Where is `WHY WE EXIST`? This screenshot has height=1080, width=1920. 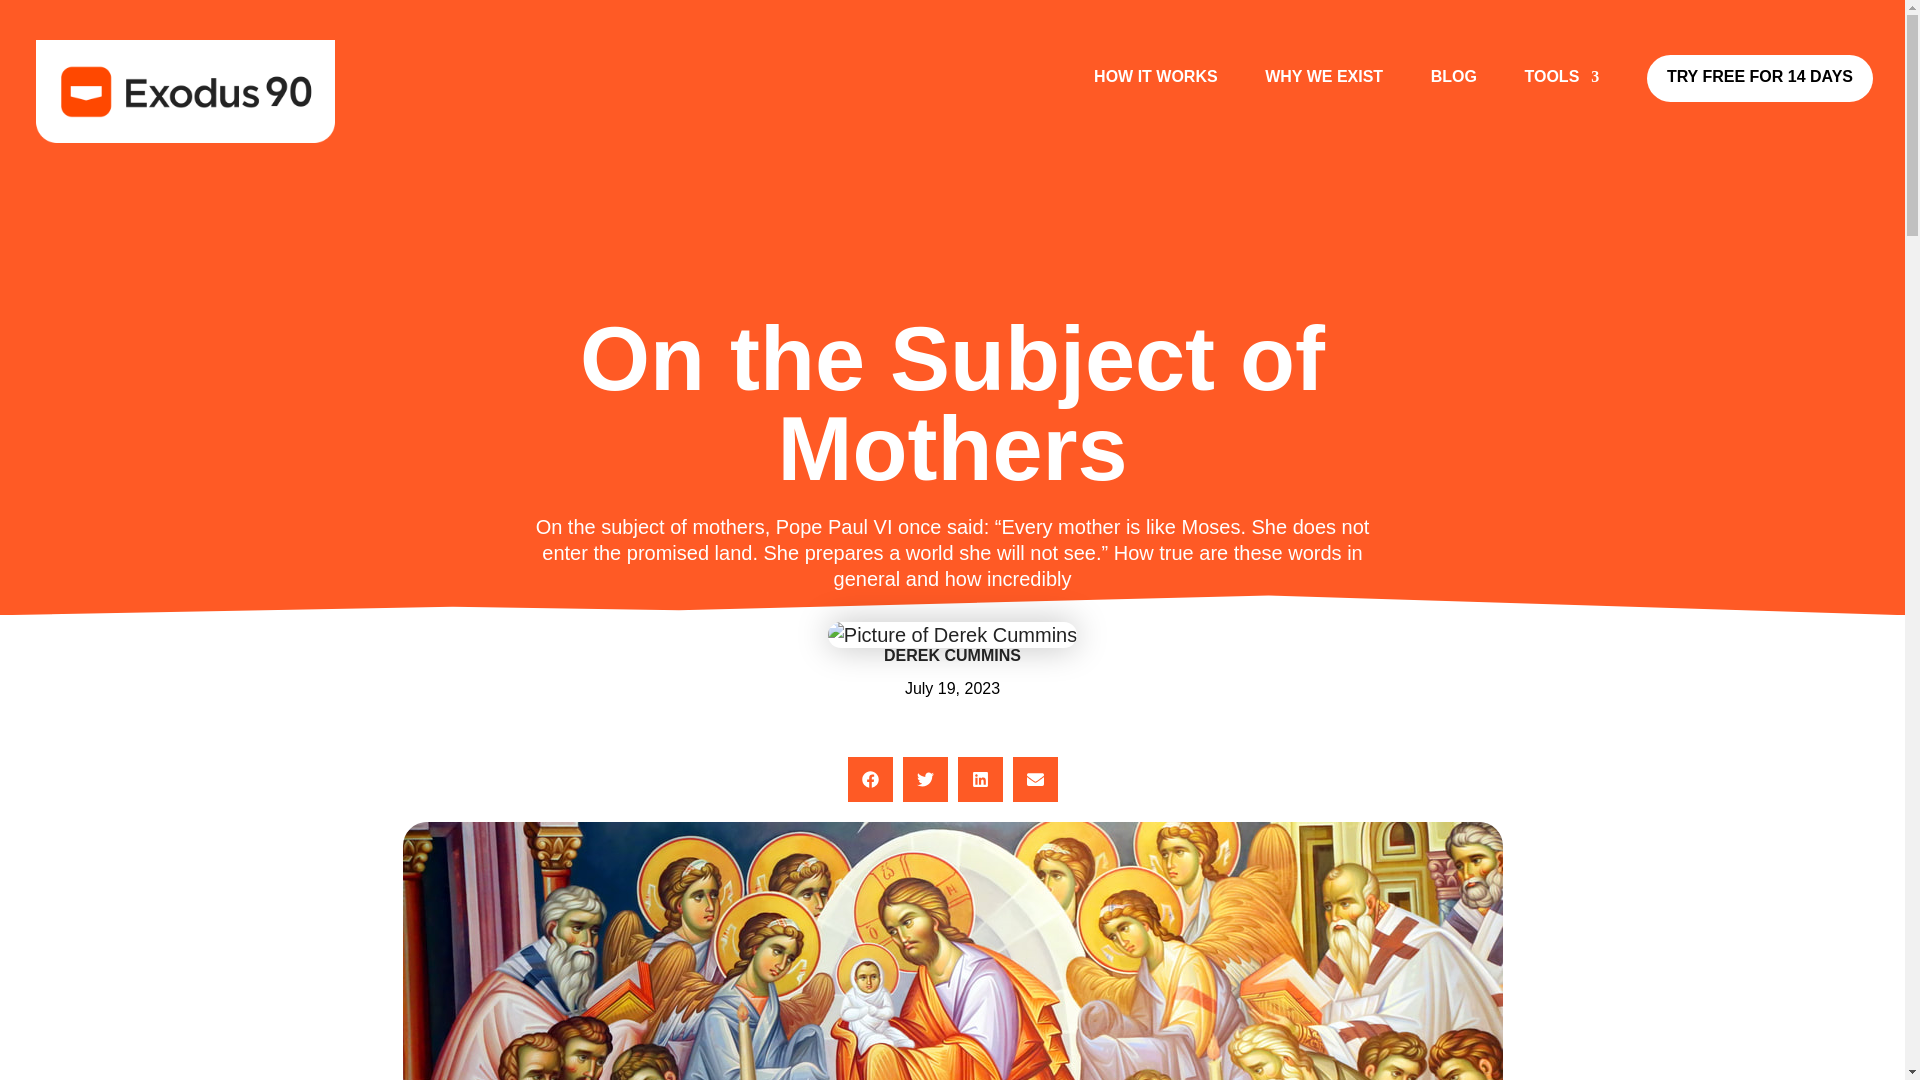 WHY WE EXIST is located at coordinates (1324, 95).